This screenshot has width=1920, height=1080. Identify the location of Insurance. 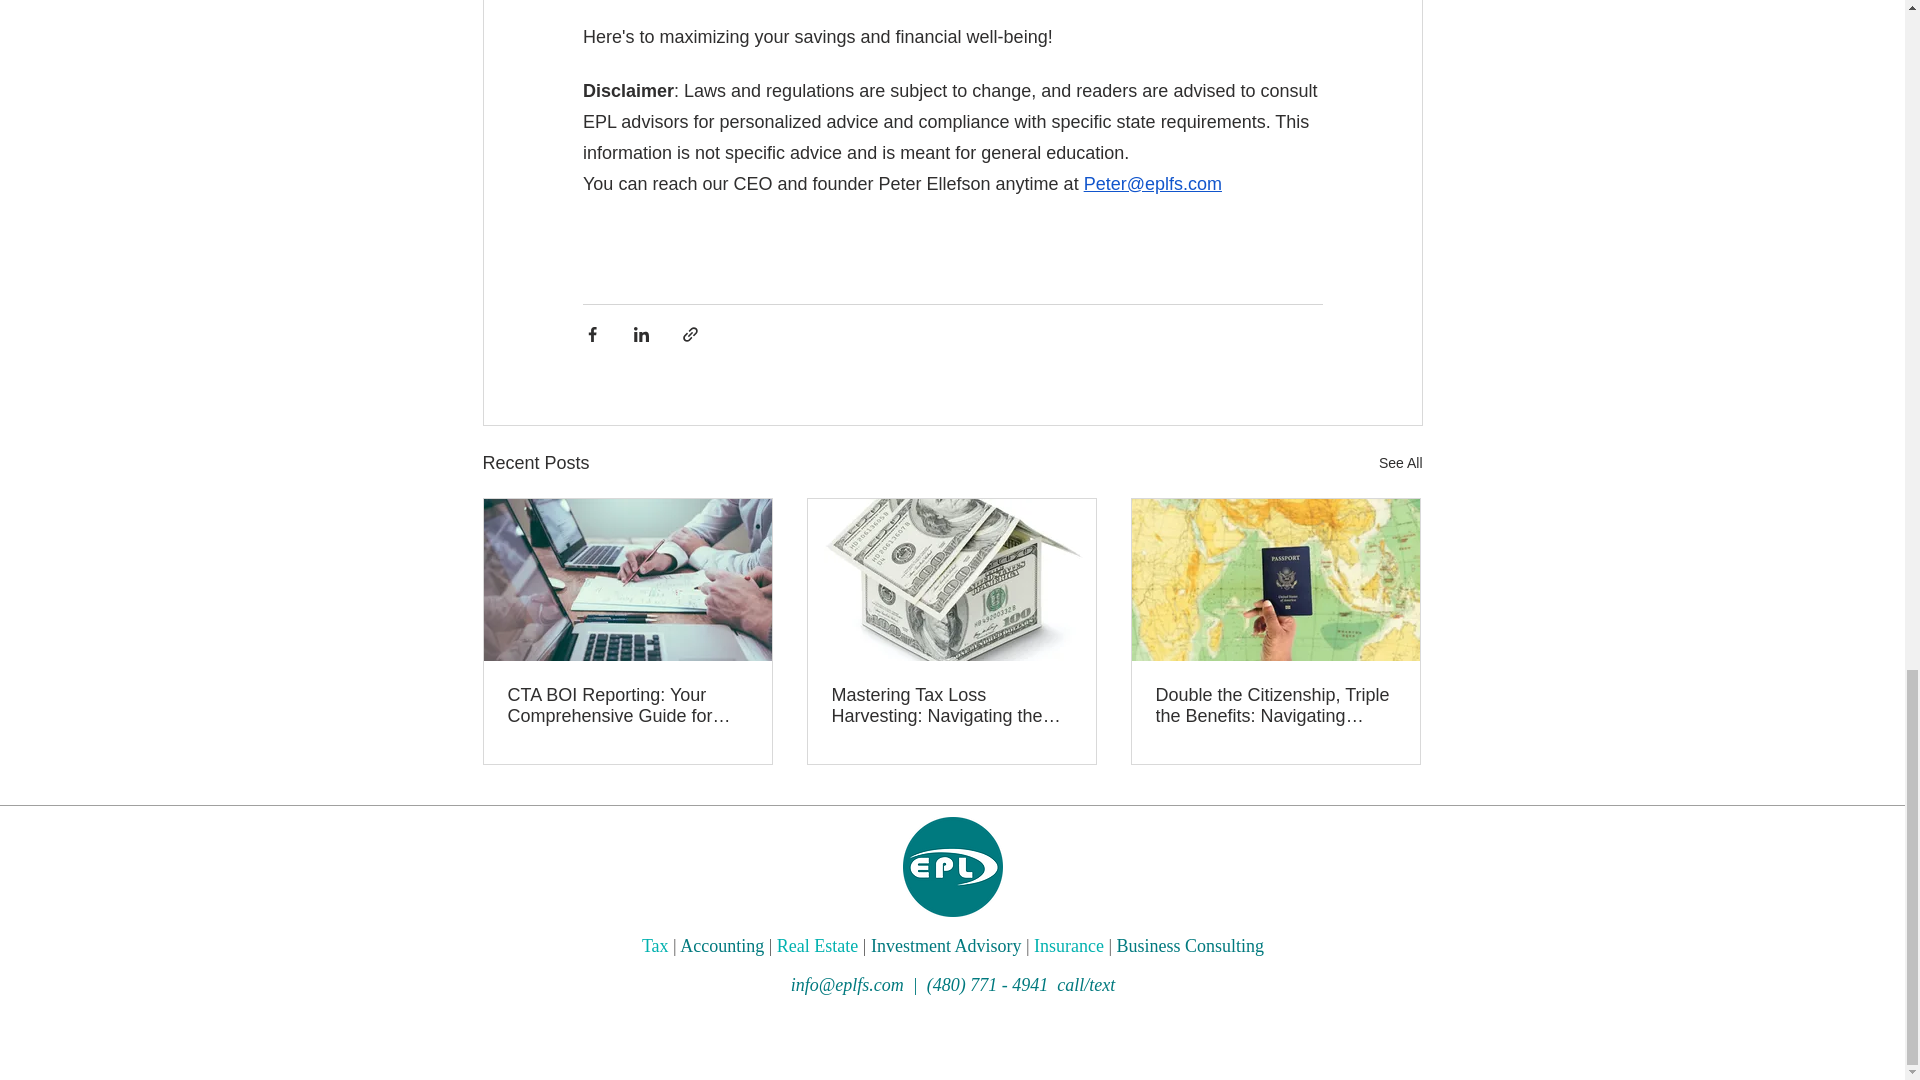
(1069, 946).